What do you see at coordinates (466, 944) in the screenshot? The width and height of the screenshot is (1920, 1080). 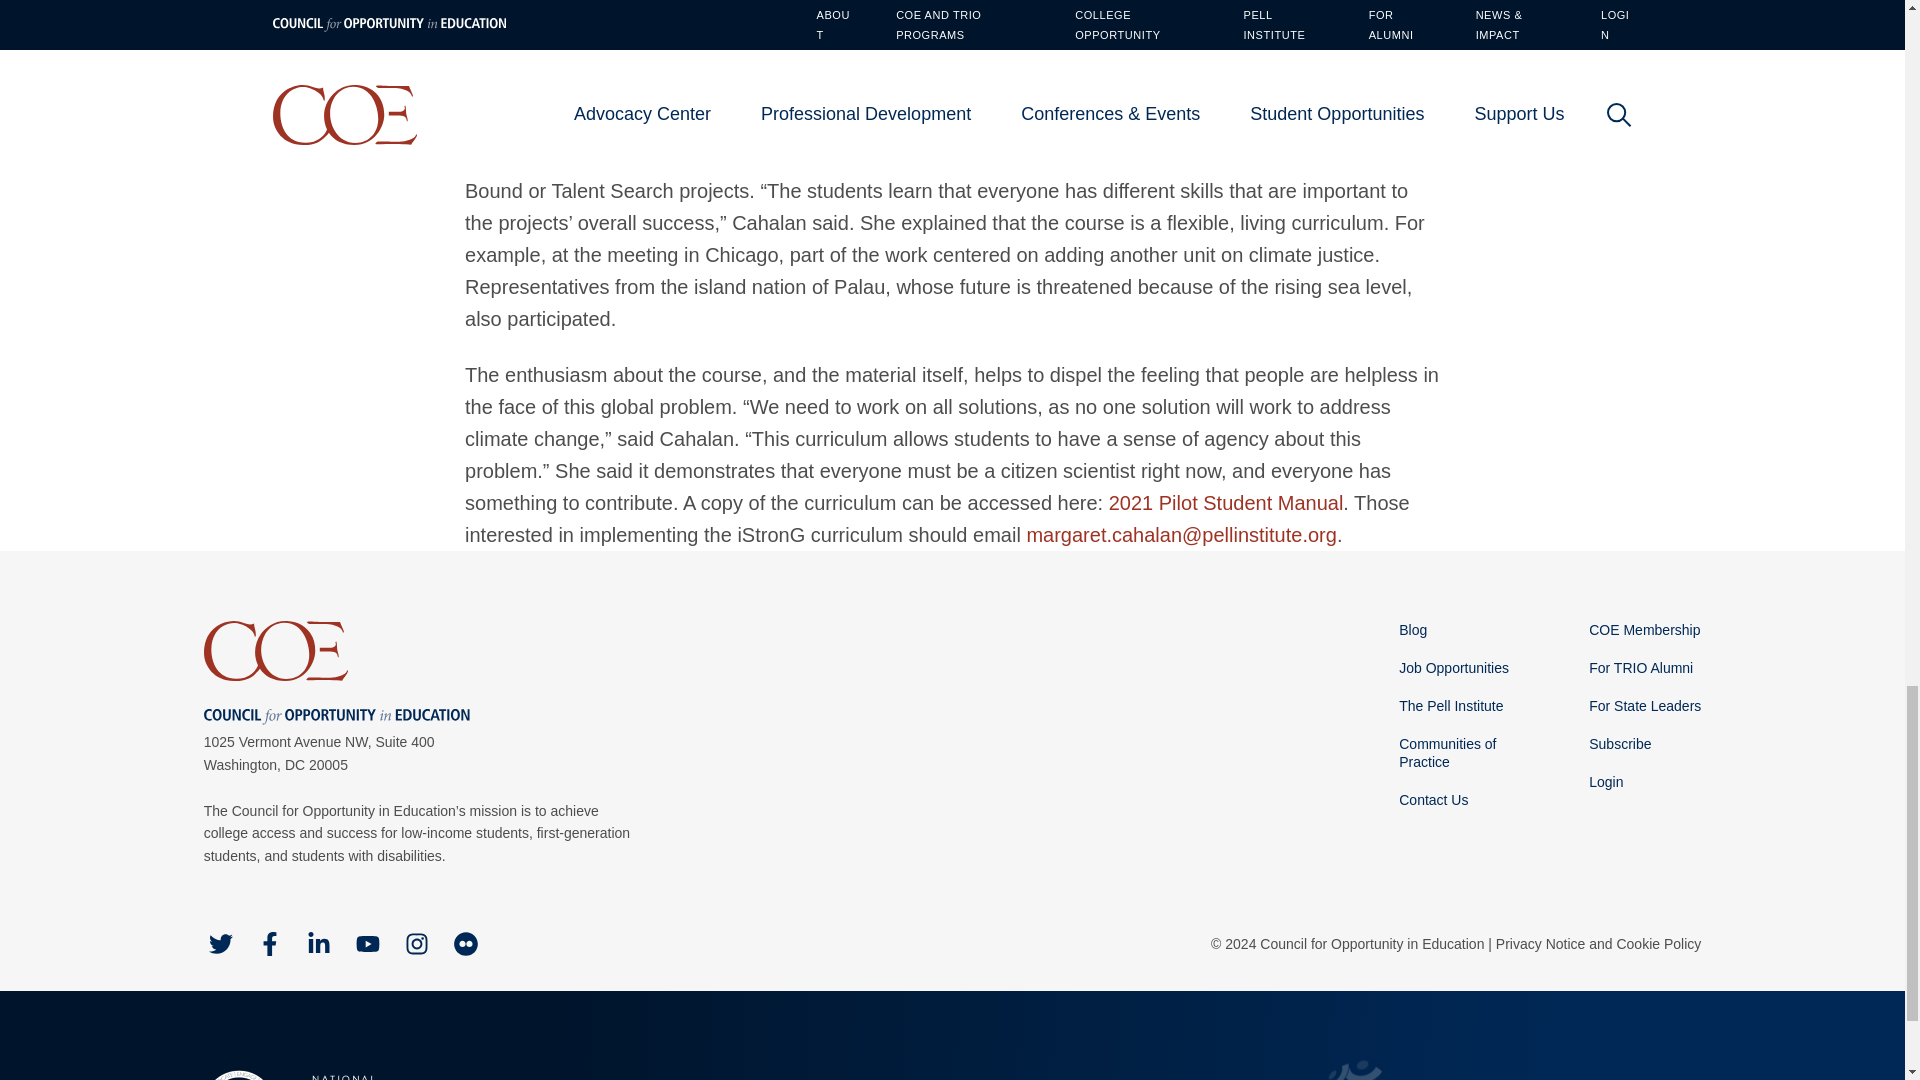 I see `flickr` at bounding box center [466, 944].